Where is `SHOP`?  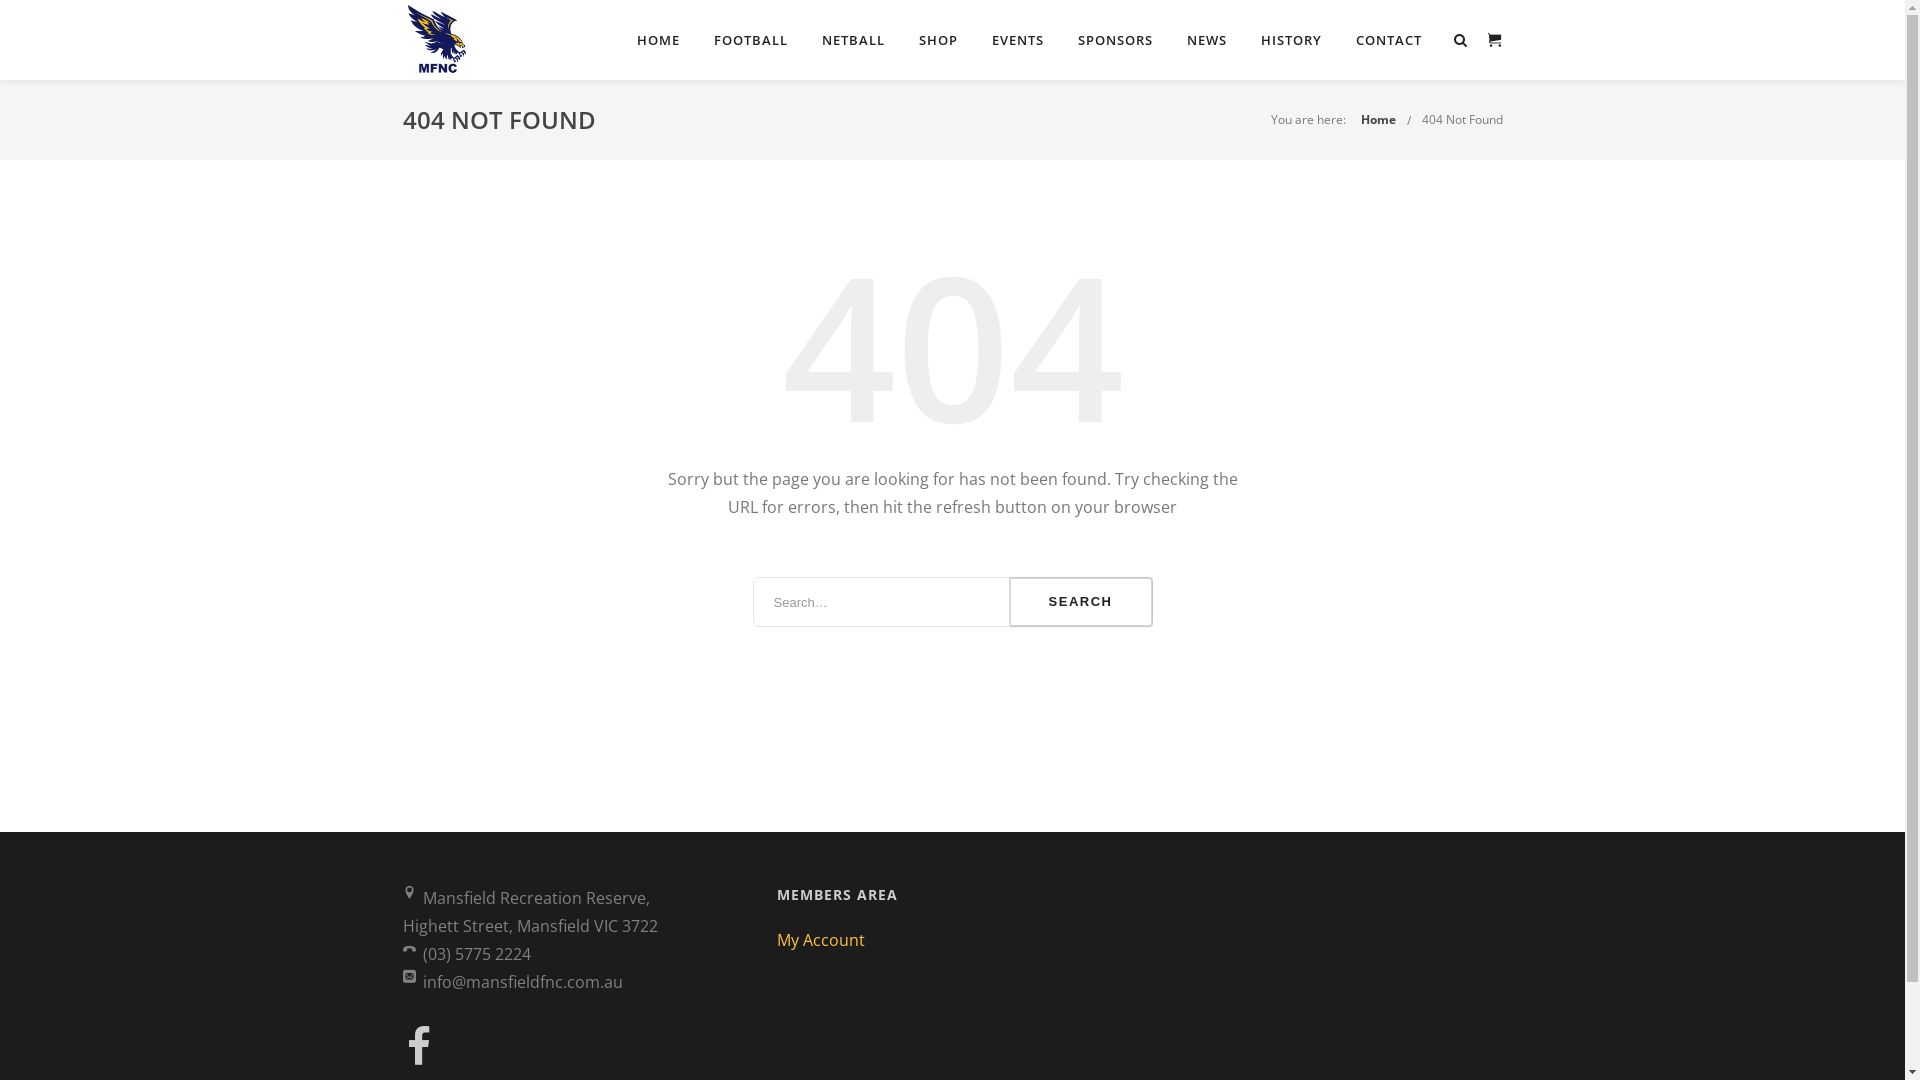
SHOP is located at coordinates (937, 40).